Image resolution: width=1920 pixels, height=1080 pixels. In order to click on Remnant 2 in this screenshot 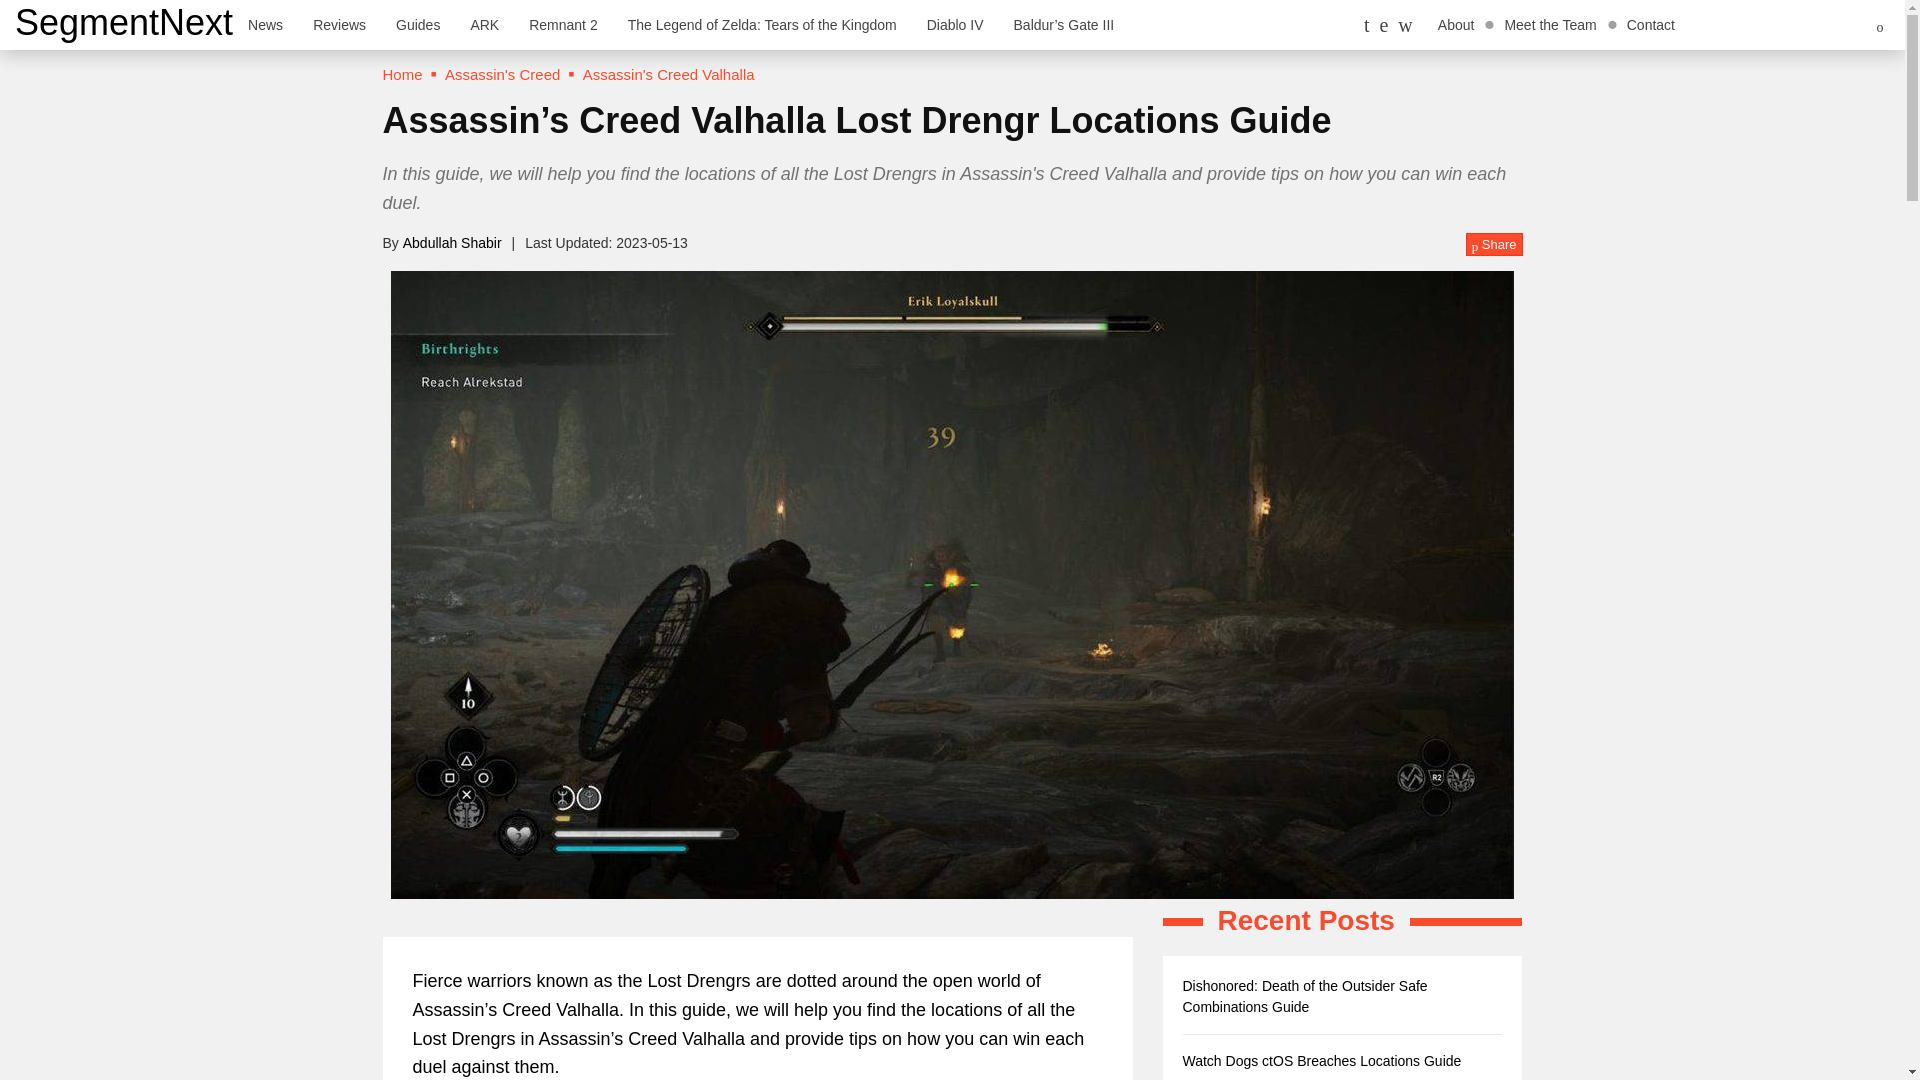, I will do `click(563, 24)`.